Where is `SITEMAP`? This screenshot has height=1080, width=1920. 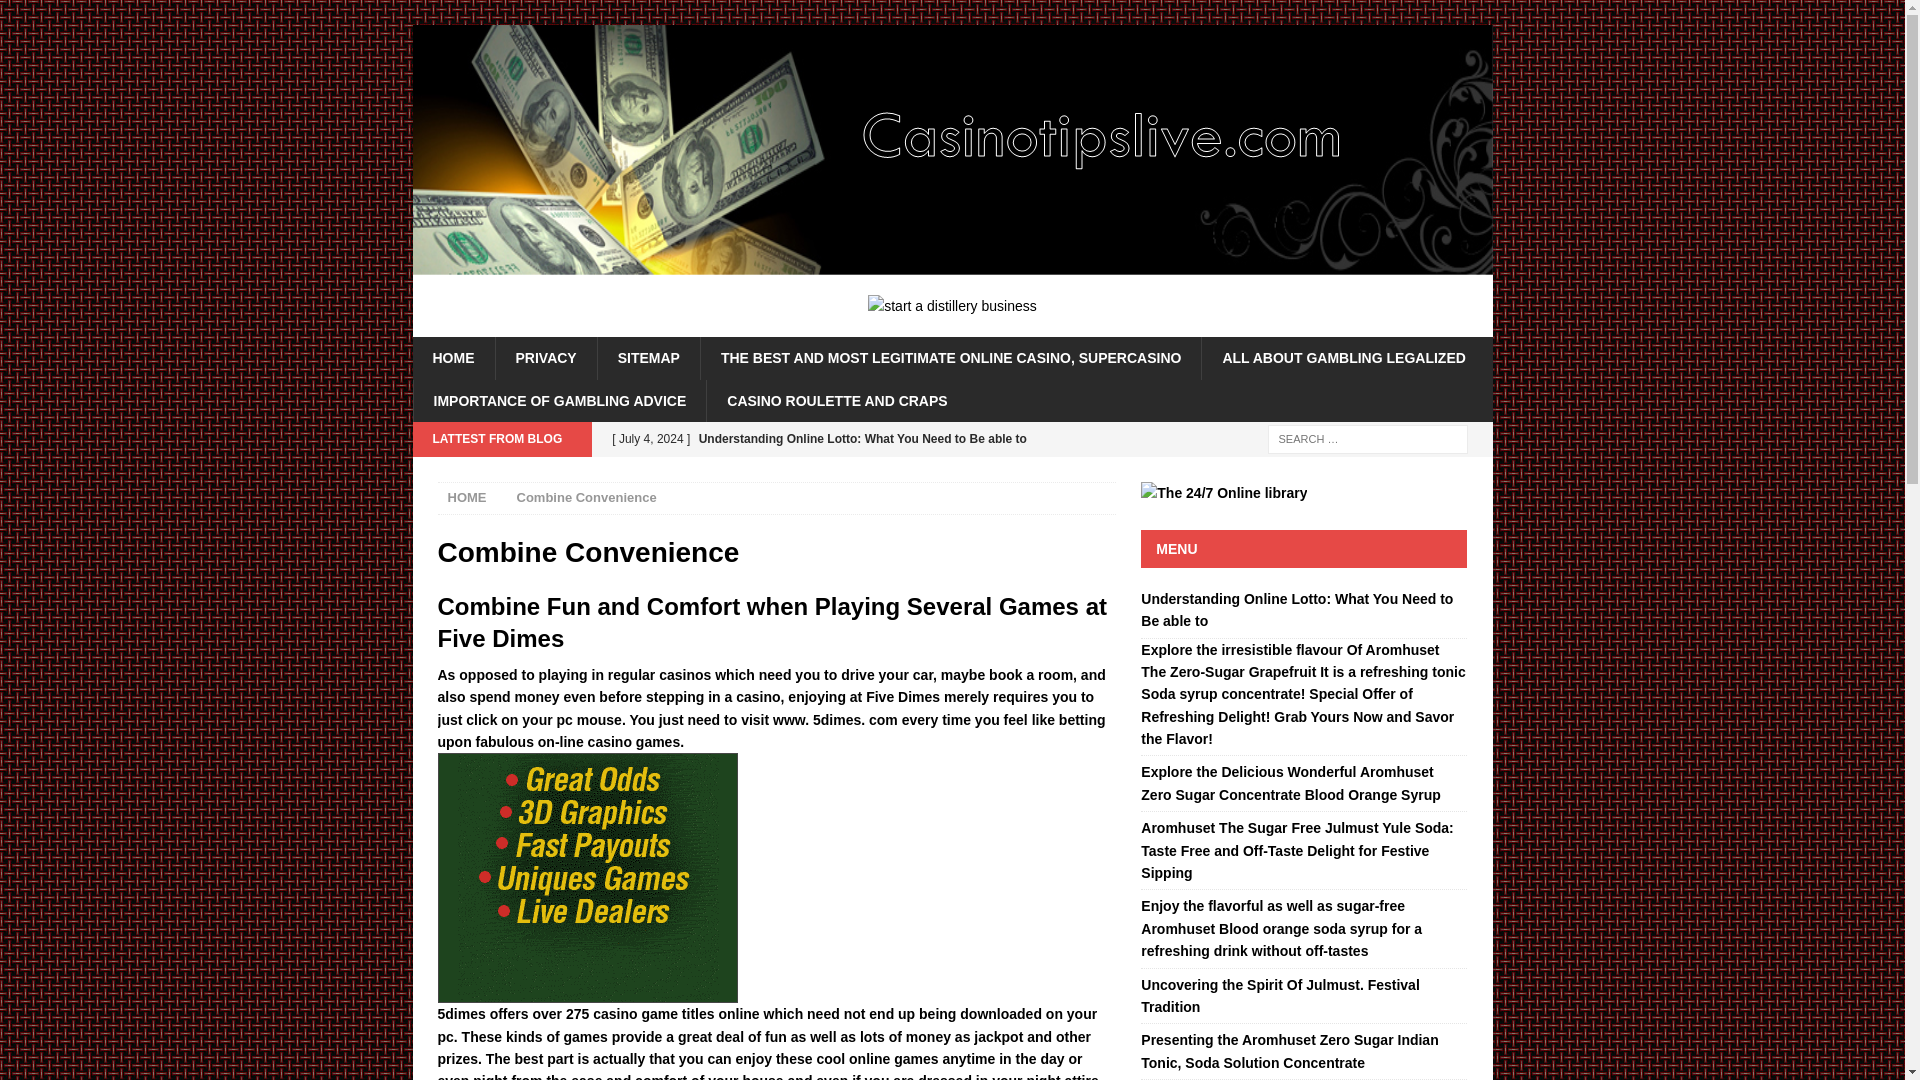 SITEMAP is located at coordinates (648, 358).